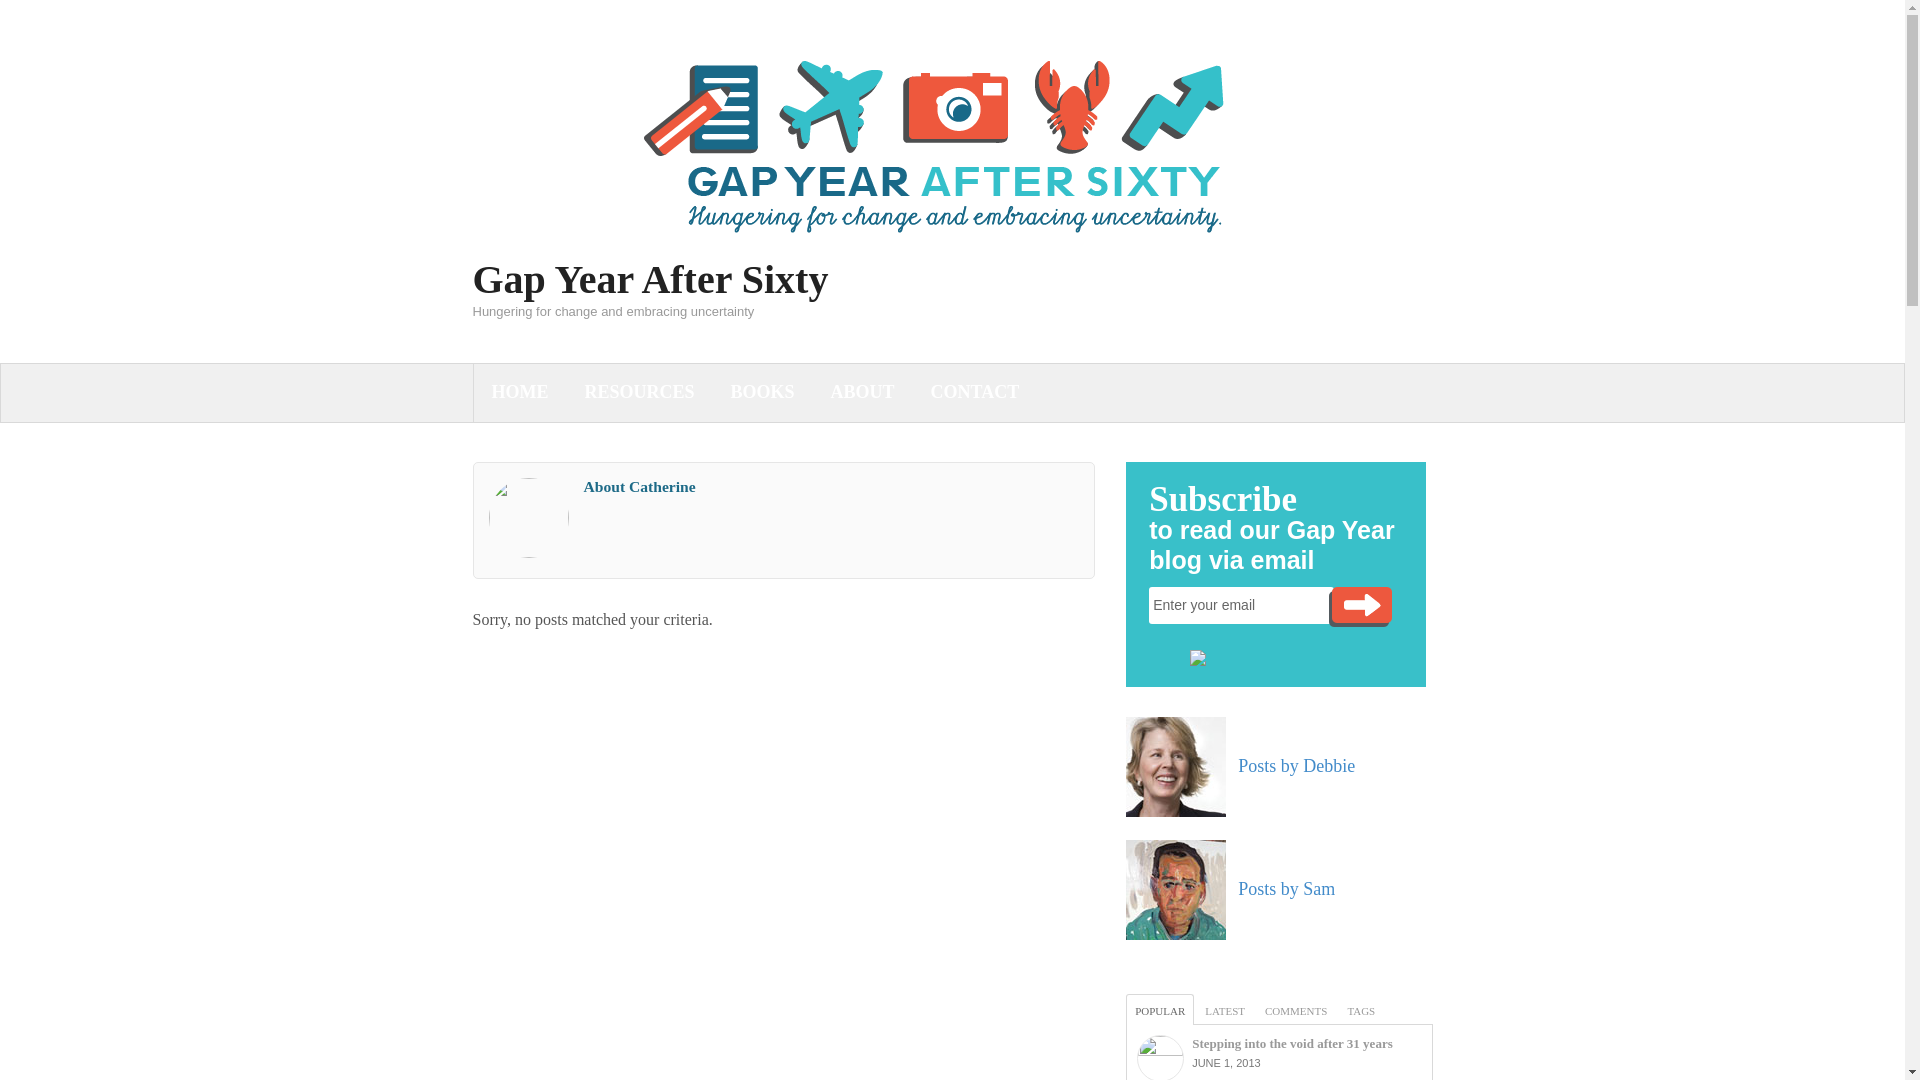 This screenshot has width=1920, height=1080. I want to click on COMMENTS, so click(1296, 1008).